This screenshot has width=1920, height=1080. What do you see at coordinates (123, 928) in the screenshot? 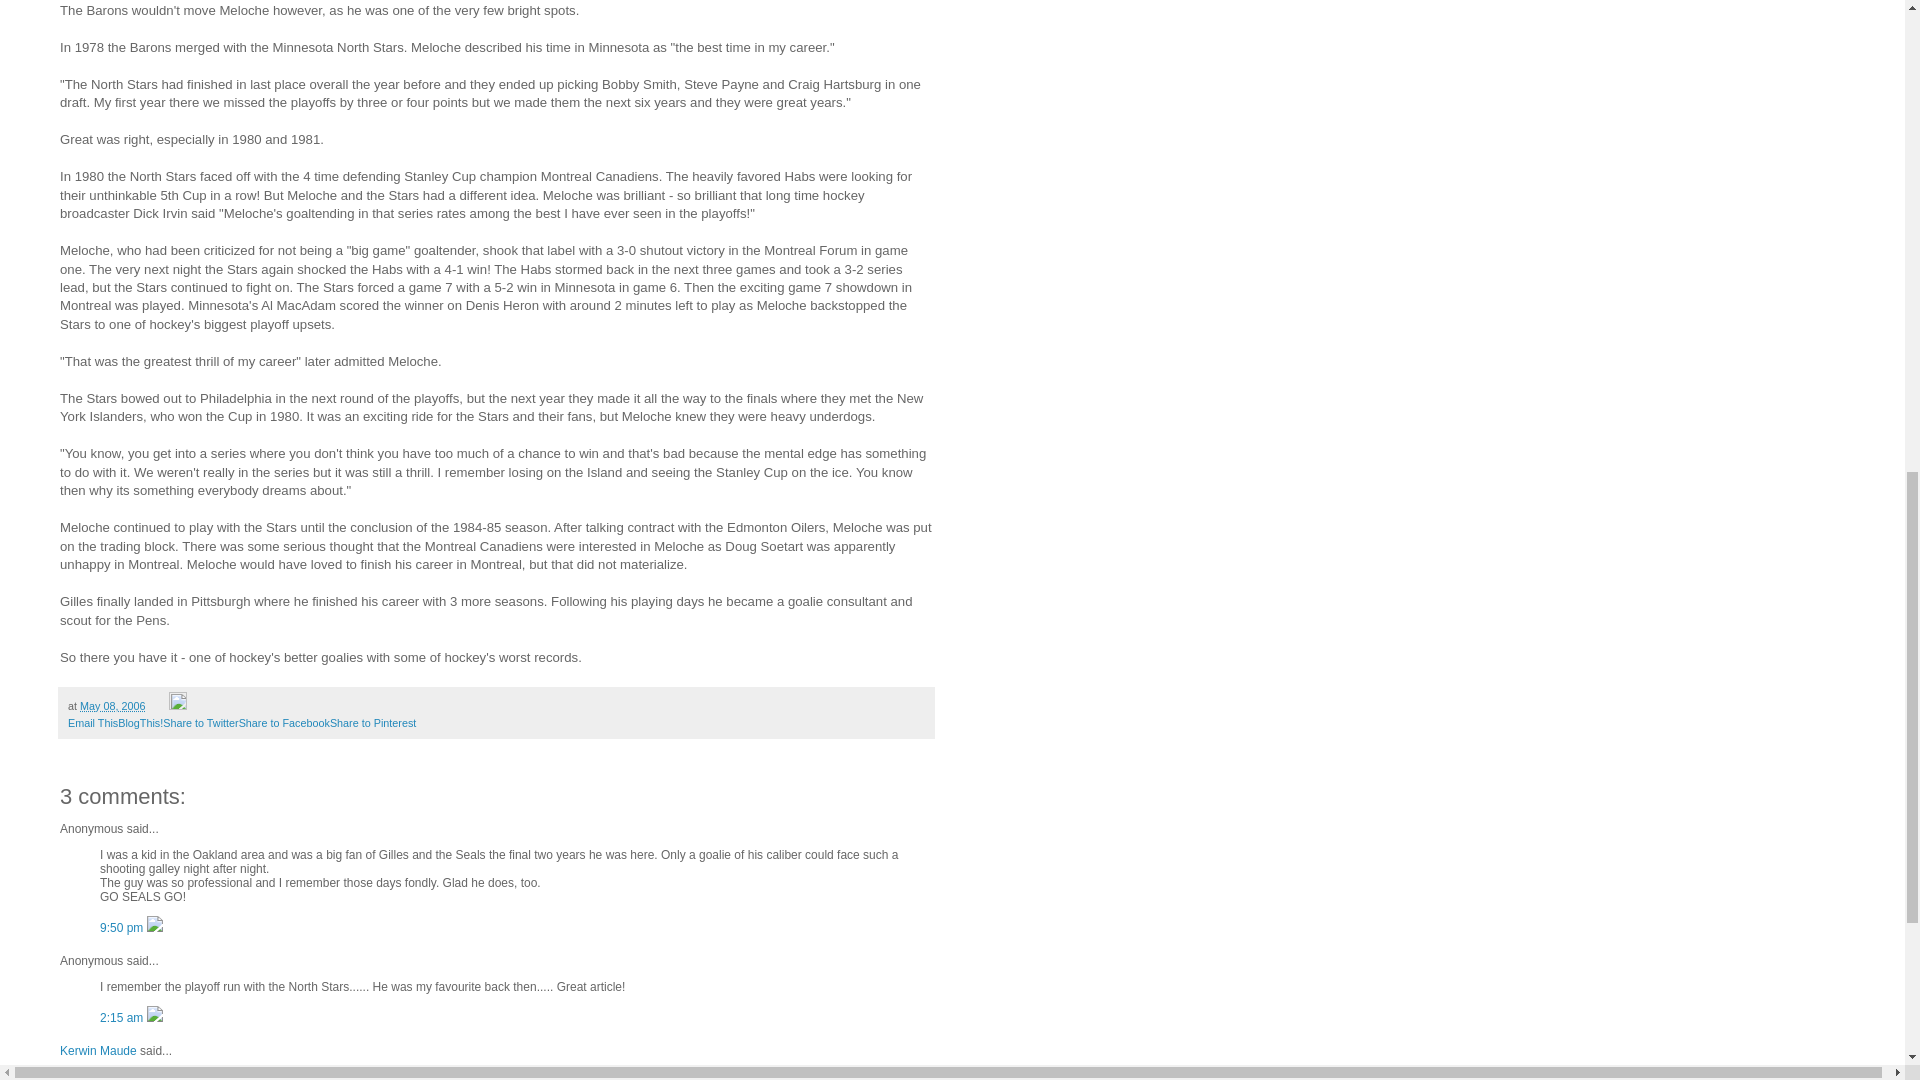
I see `comment permalink` at bounding box center [123, 928].